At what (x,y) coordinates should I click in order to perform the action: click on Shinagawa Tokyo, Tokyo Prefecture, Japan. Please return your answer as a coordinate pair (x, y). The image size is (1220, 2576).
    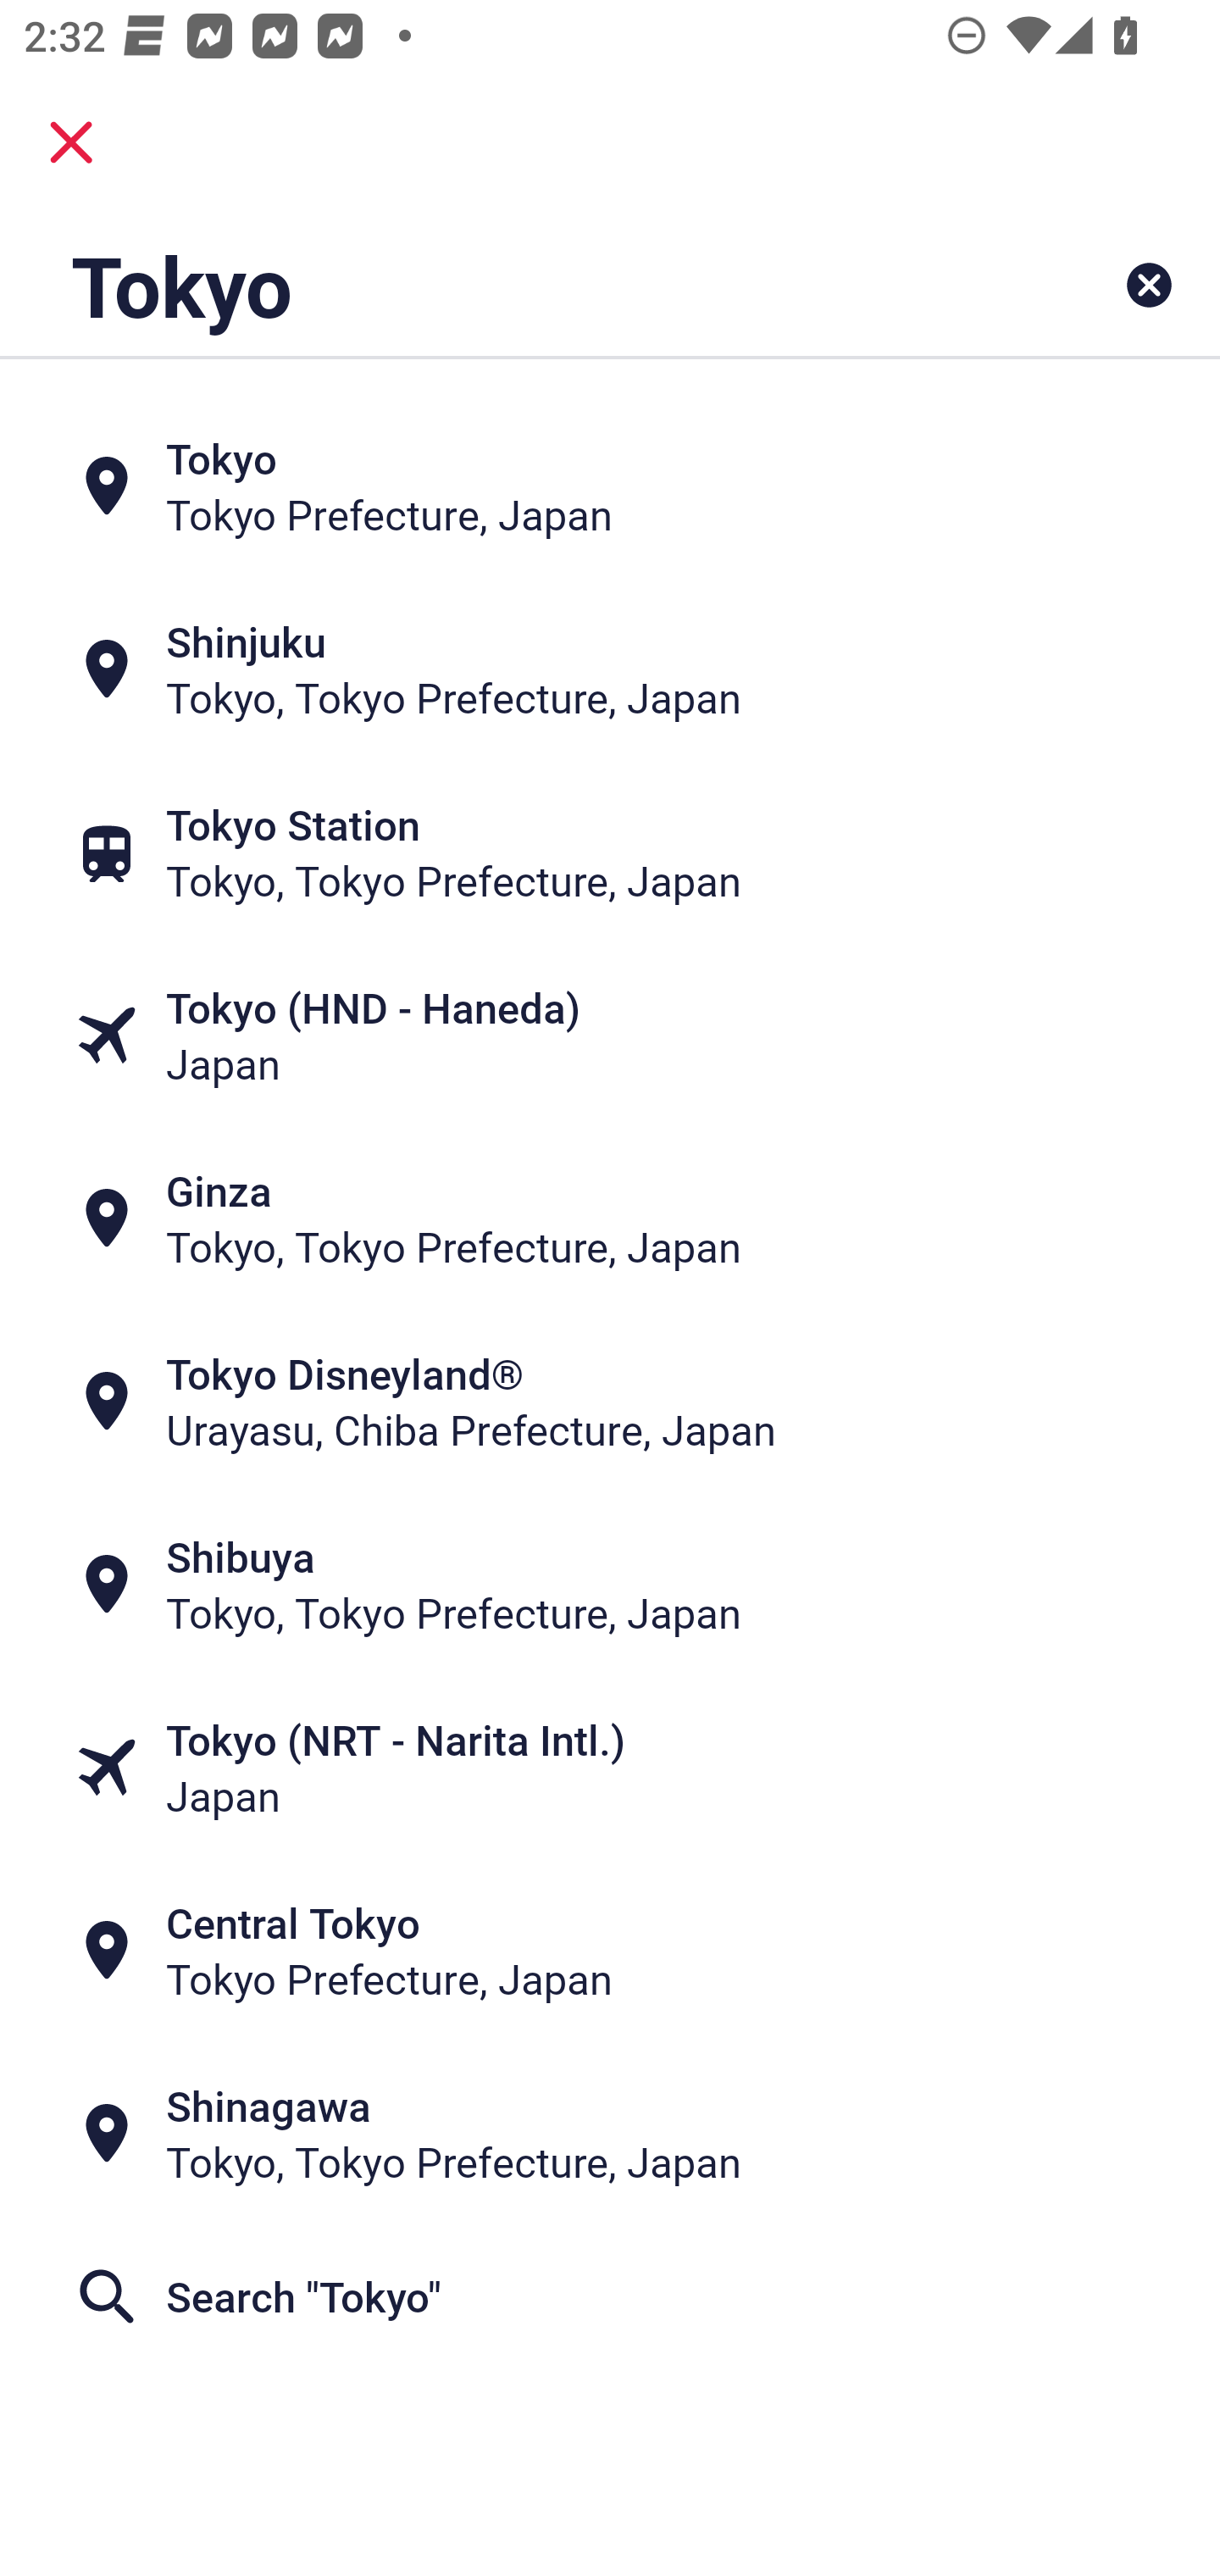
    Looking at the image, I should click on (610, 2134).